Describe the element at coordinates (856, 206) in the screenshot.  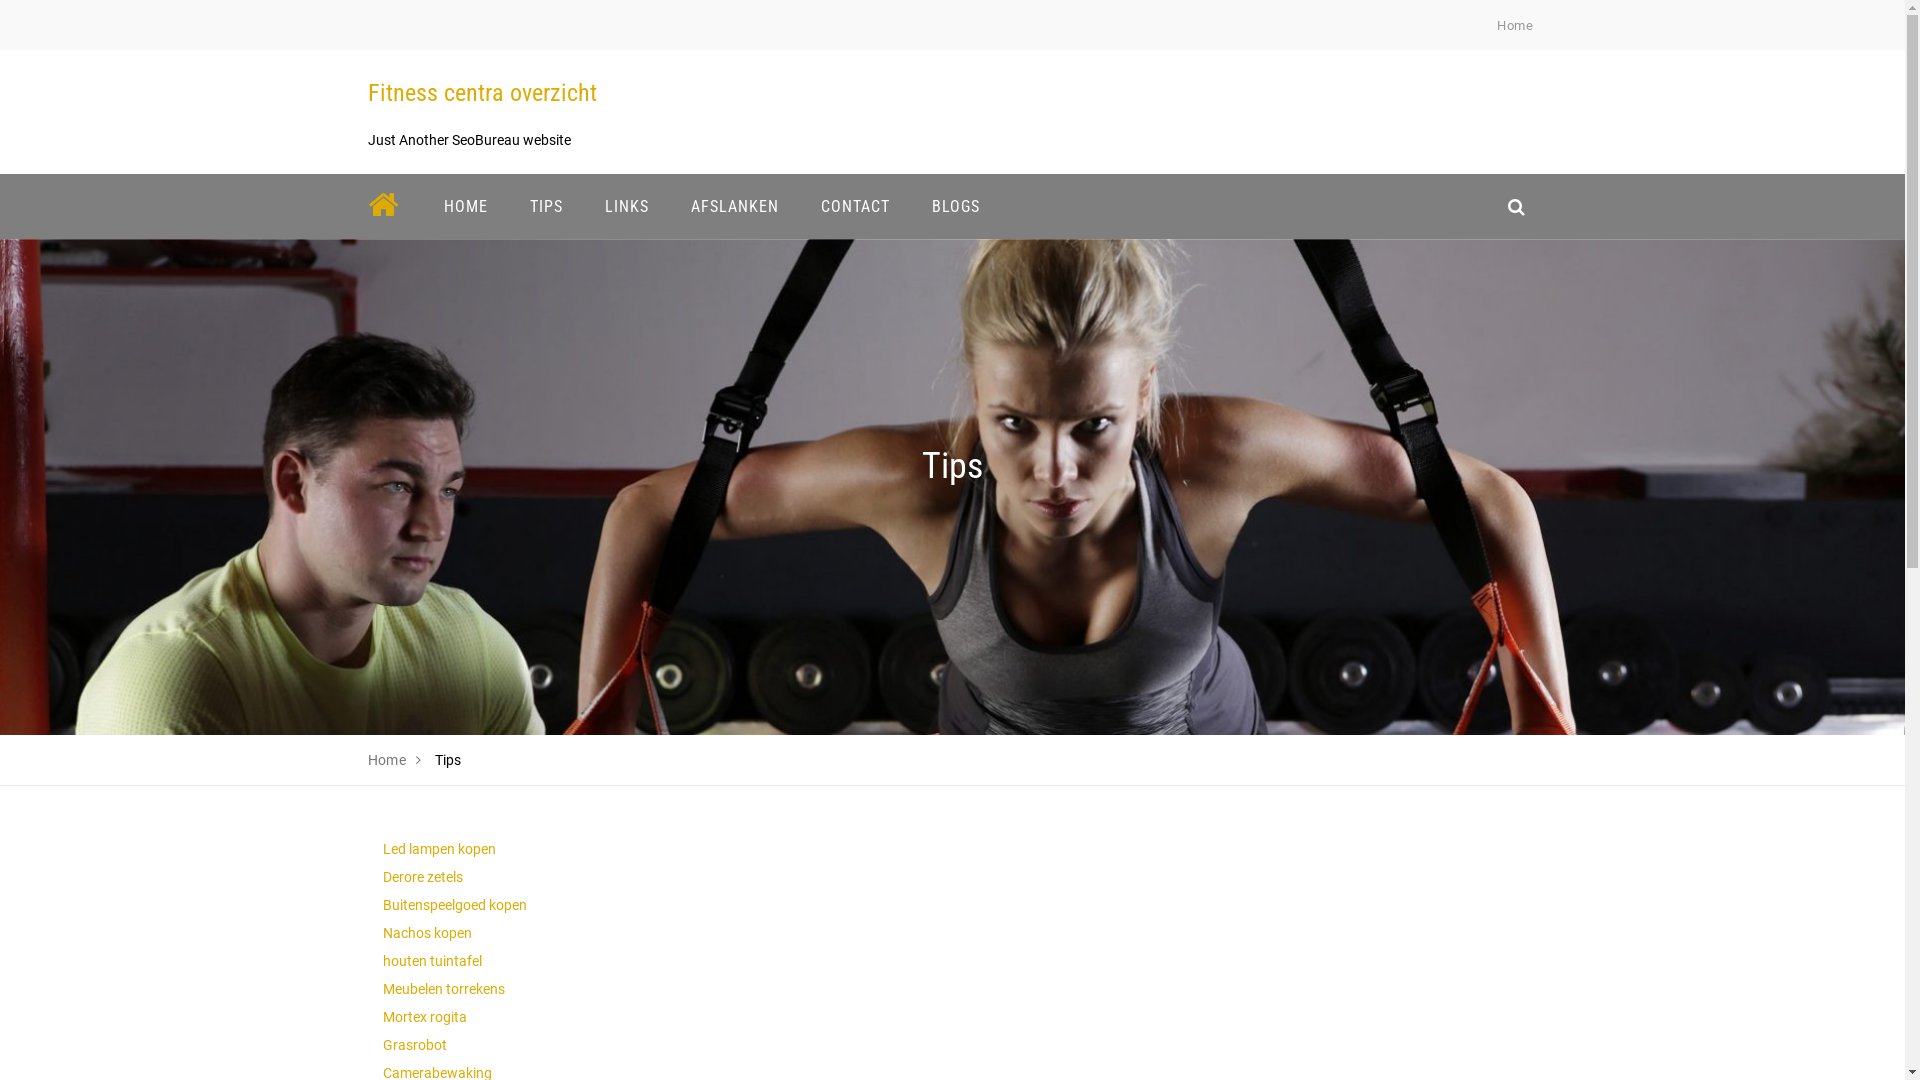
I see `CONTACT` at that location.